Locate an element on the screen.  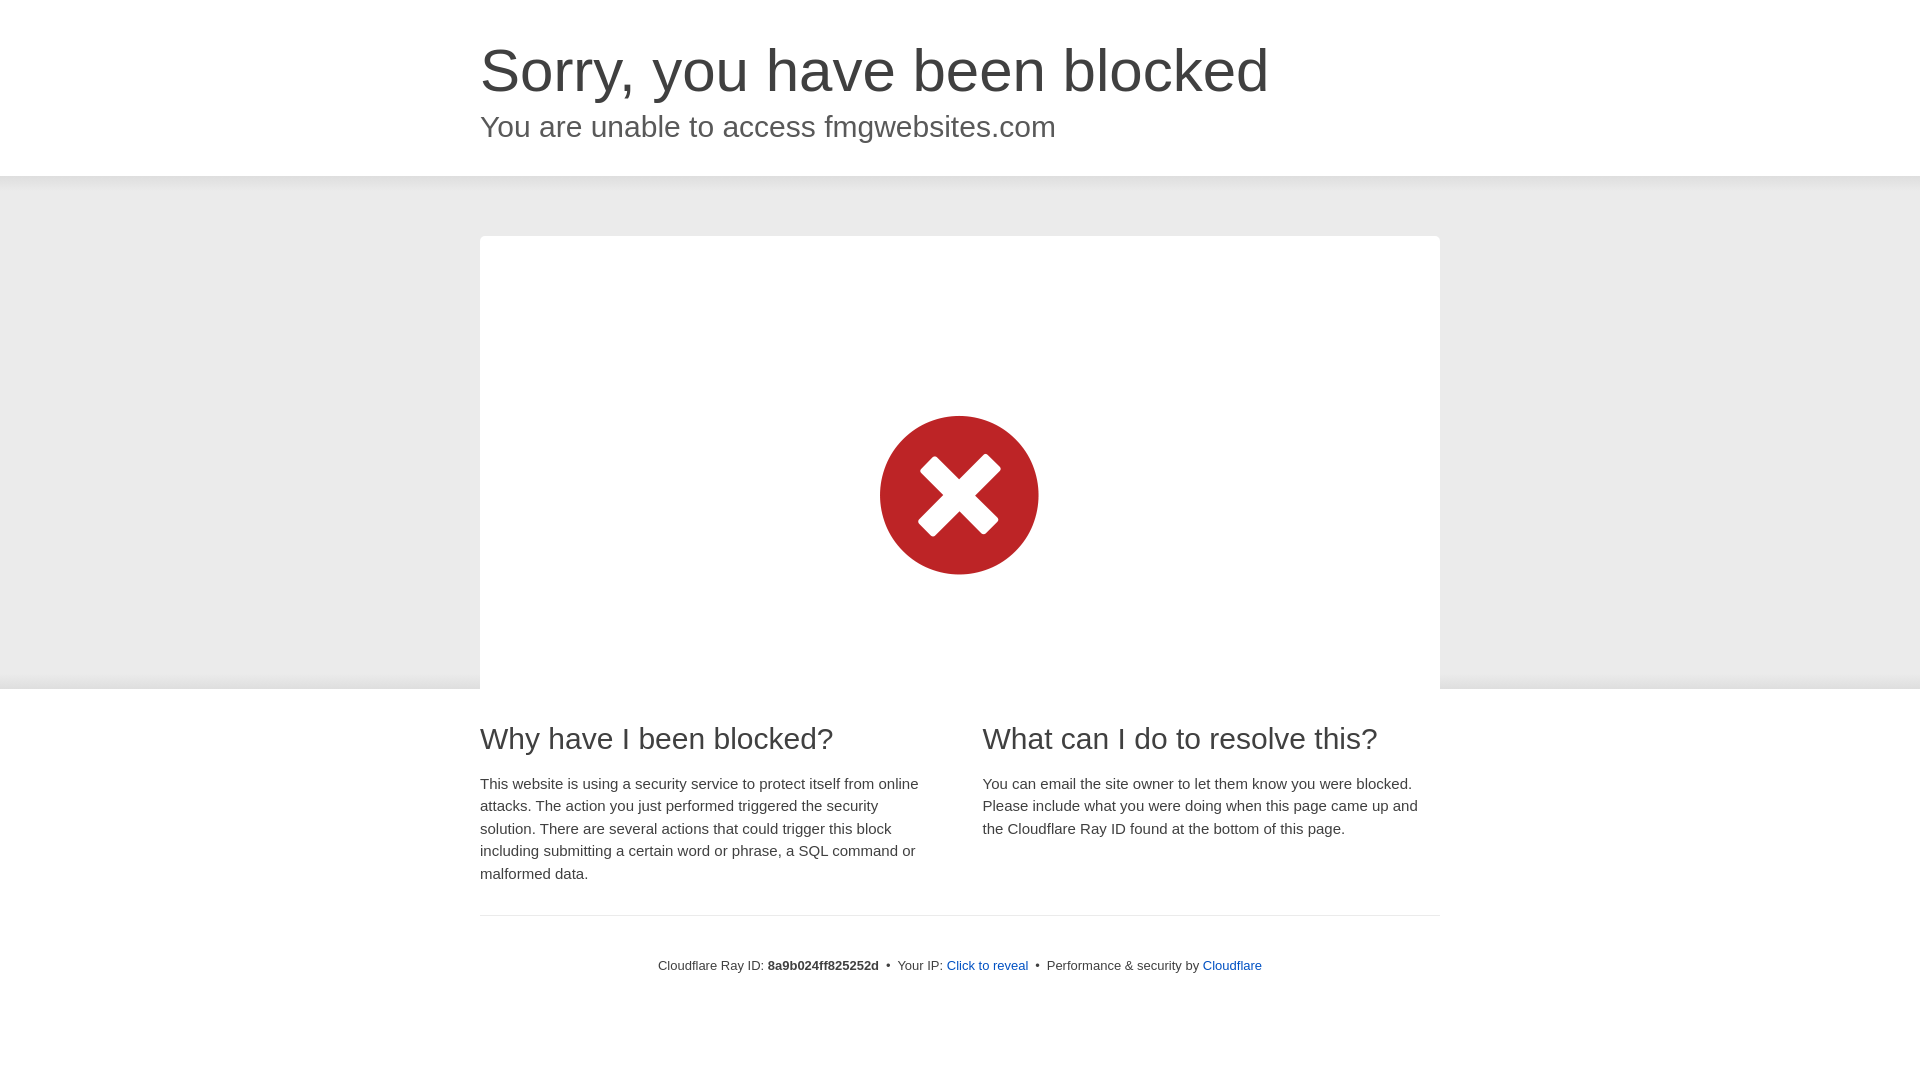
Click to reveal is located at coordinates (988, 966).